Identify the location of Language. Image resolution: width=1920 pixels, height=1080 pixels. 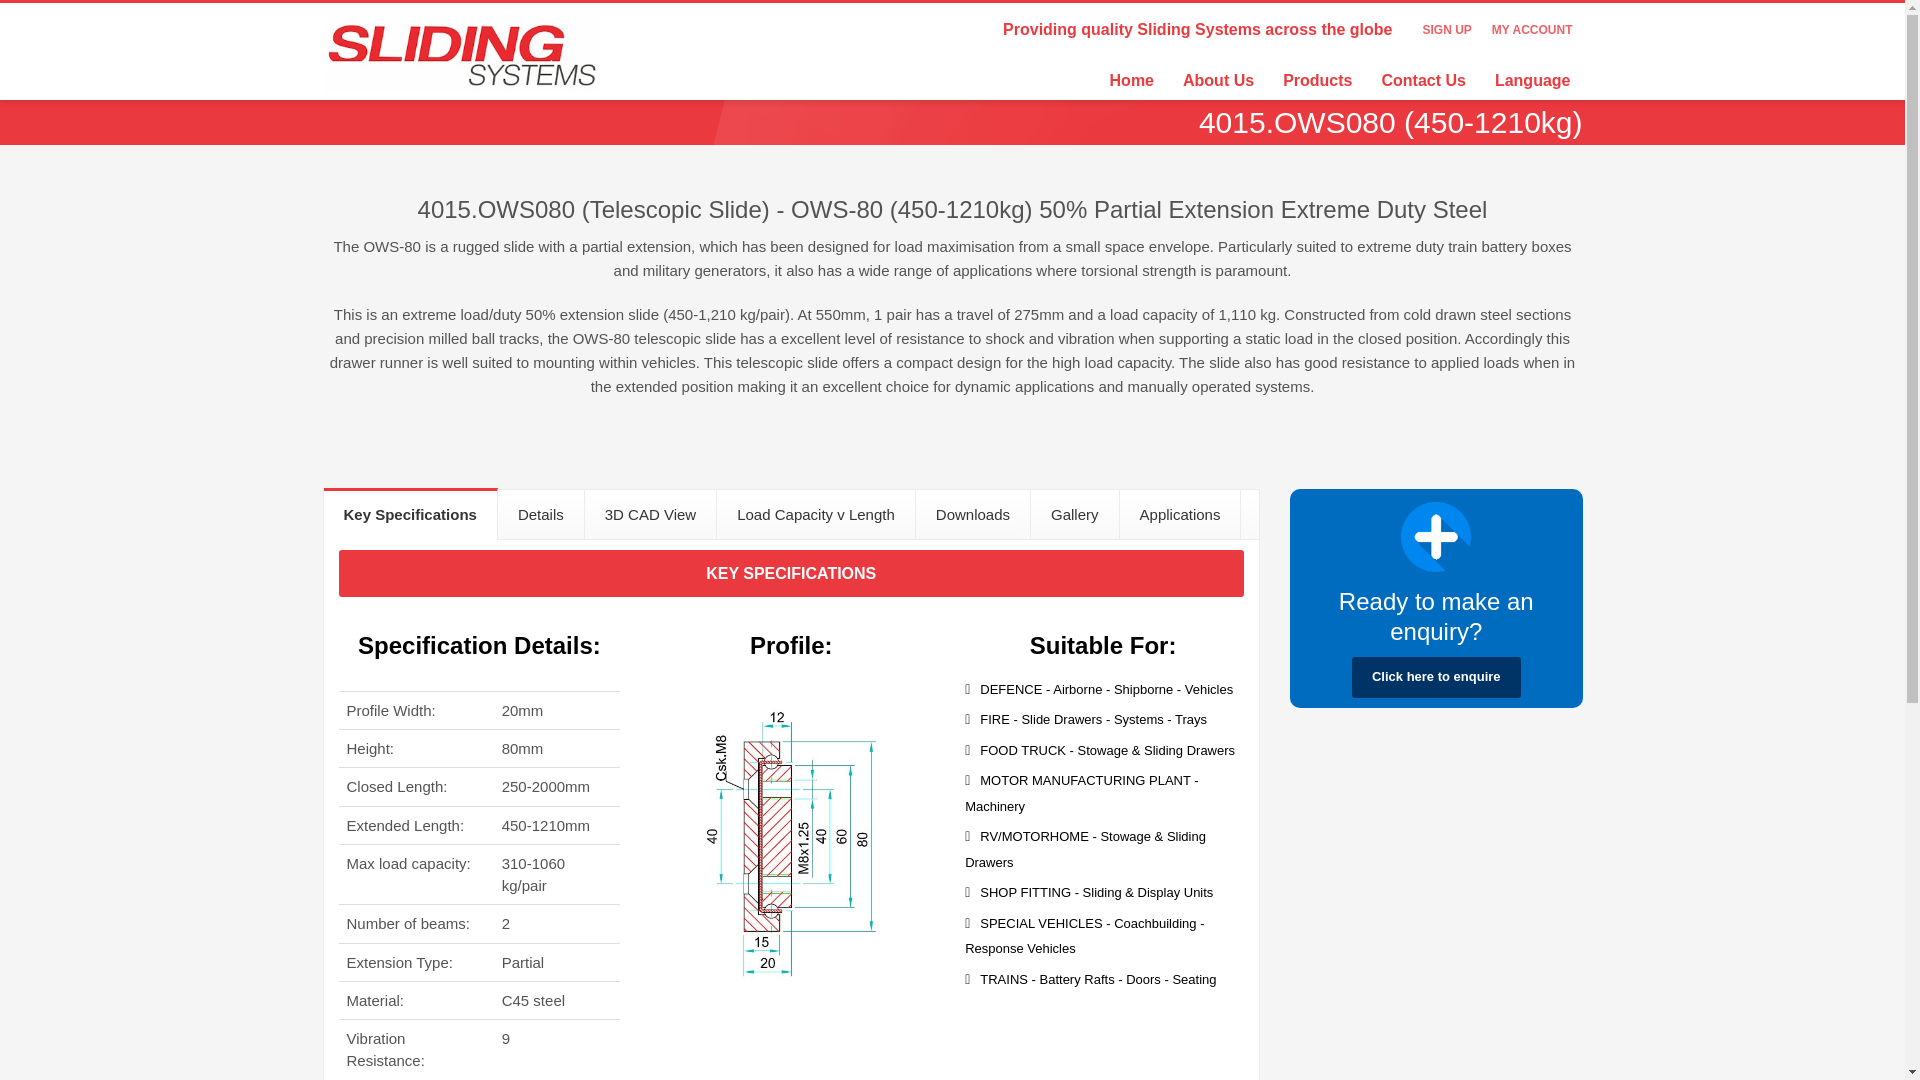
(1532, 80).